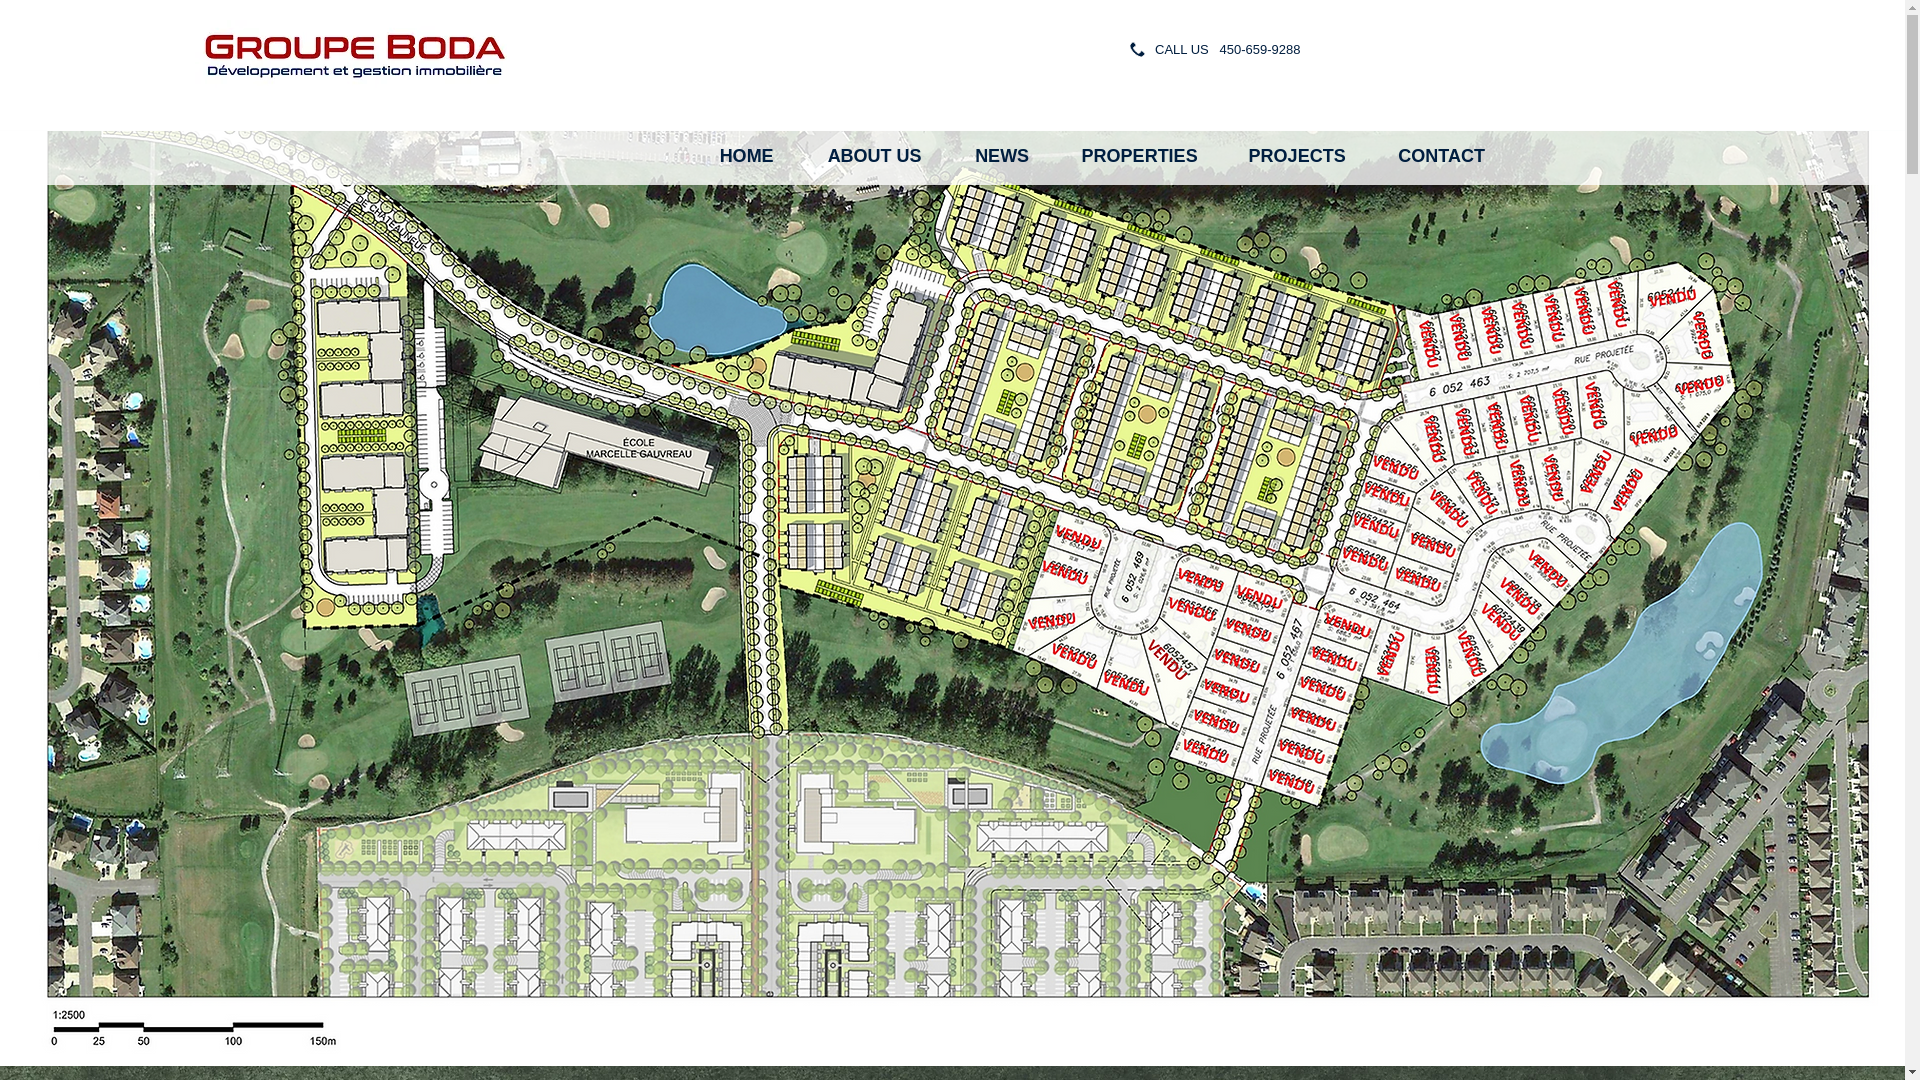 The height and width of the screenshot is (1080, 1920). Describe the element at coordinates (1002, 156) in the screenshot. I see `NEWS` at that location.